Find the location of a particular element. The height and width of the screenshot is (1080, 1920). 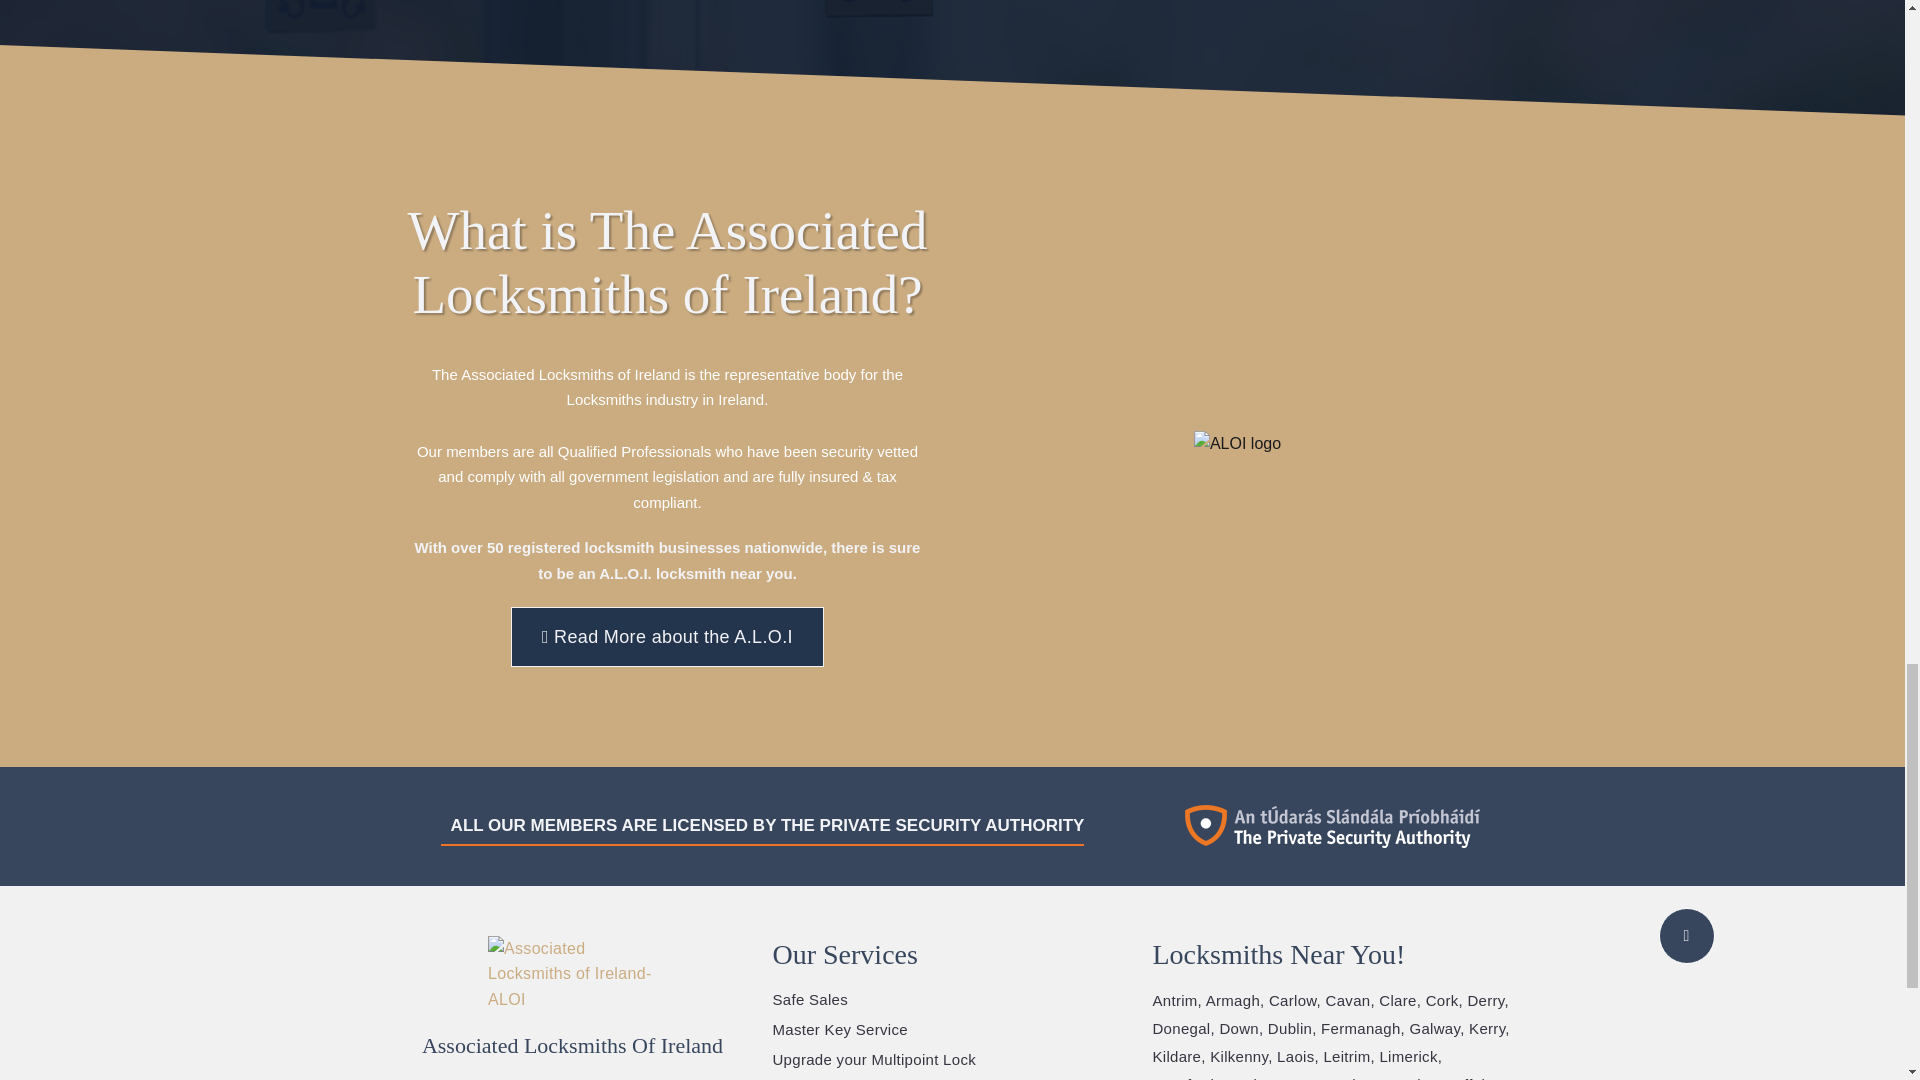

ALOI logo 2 is located at coordinates (1237, 443).